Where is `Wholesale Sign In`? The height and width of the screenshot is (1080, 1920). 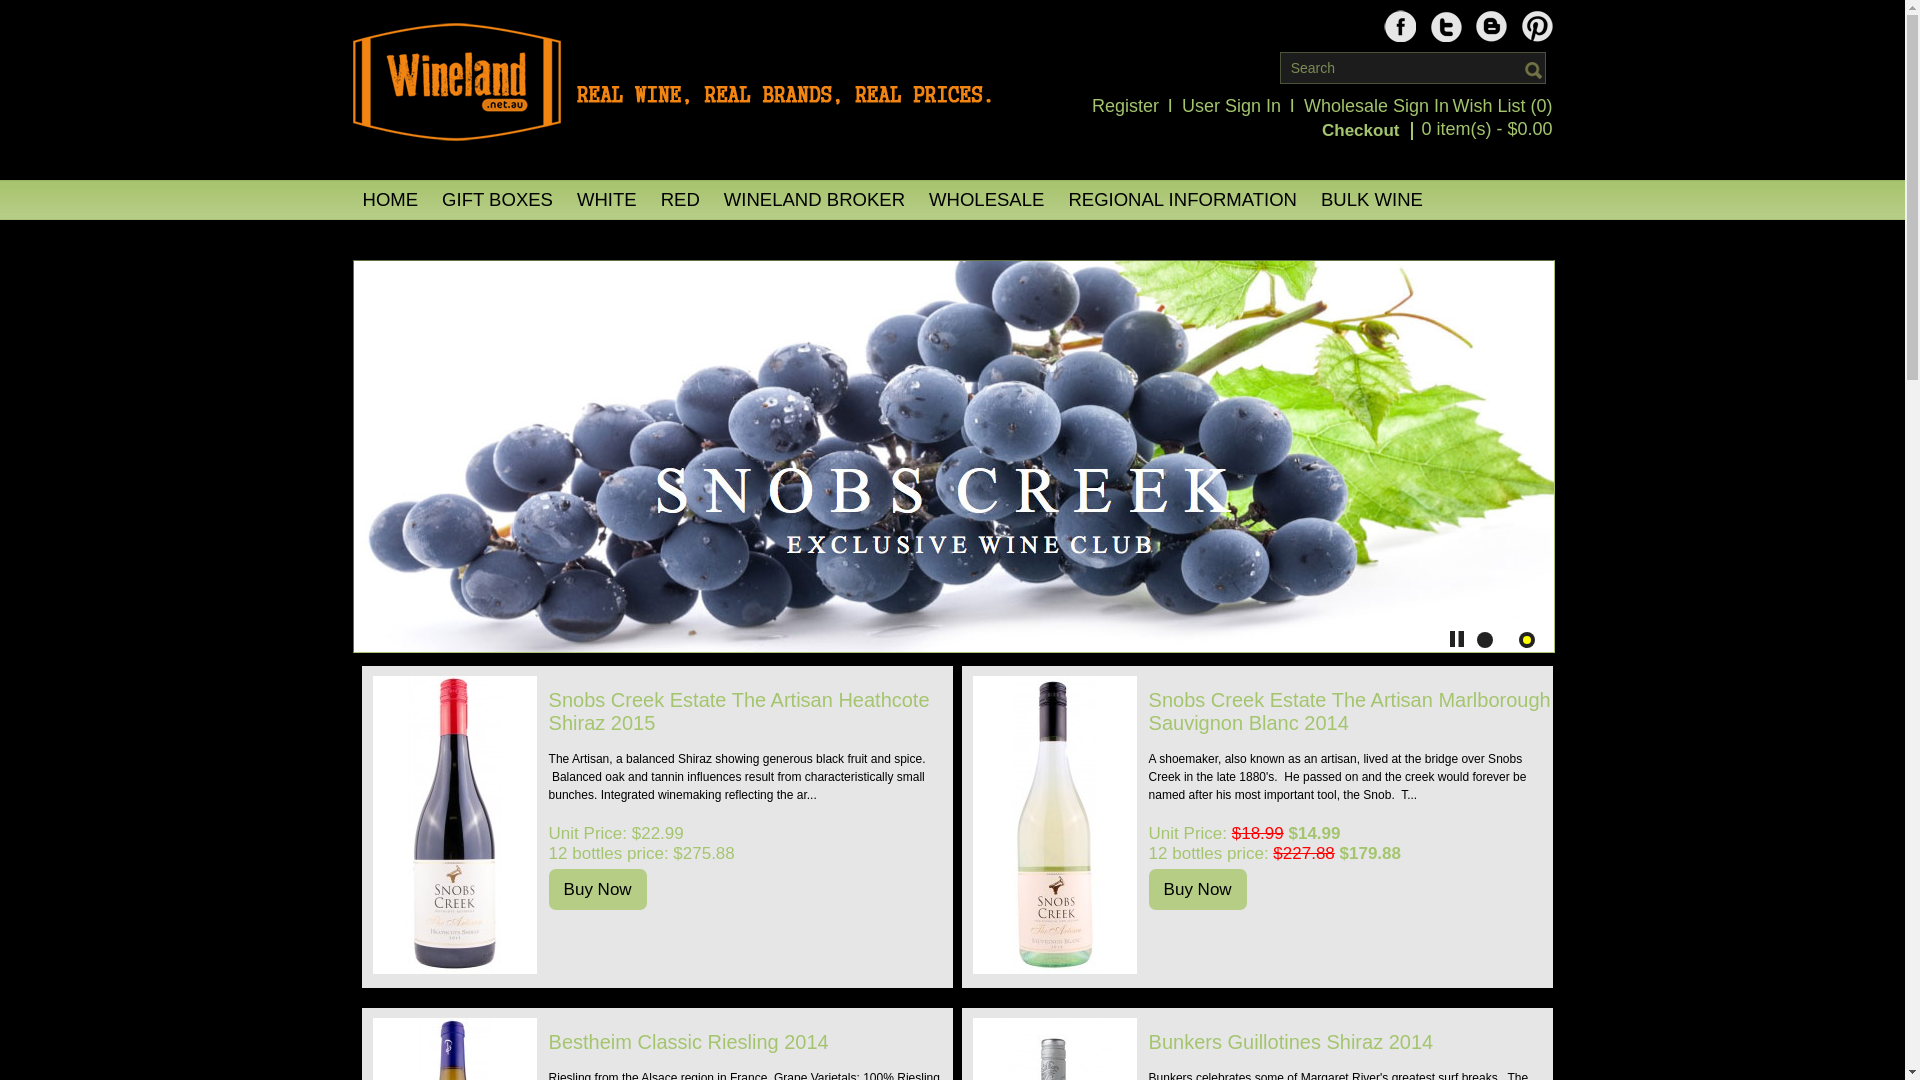 Wholesale Sign In is located at coordinates (1376, 106).